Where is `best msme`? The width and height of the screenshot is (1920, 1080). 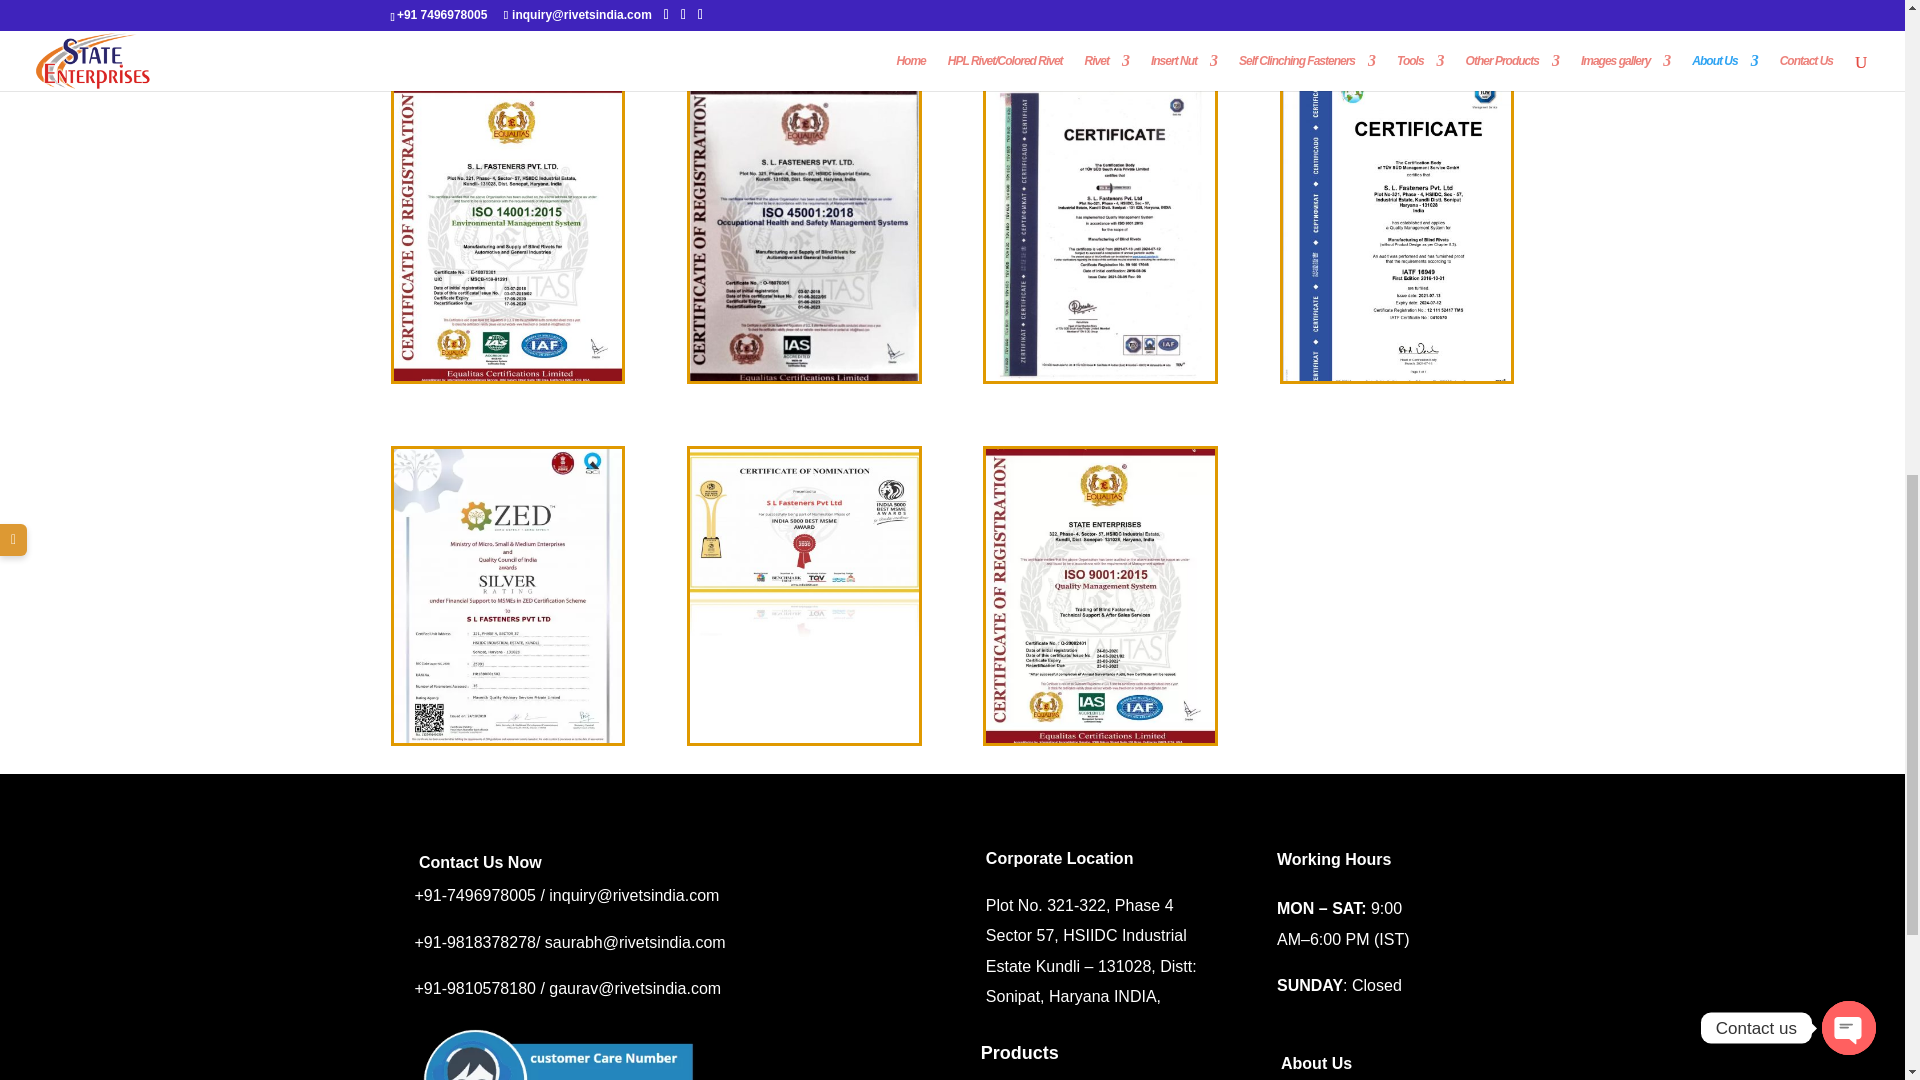 best msme is located at coordinates (804, 738).